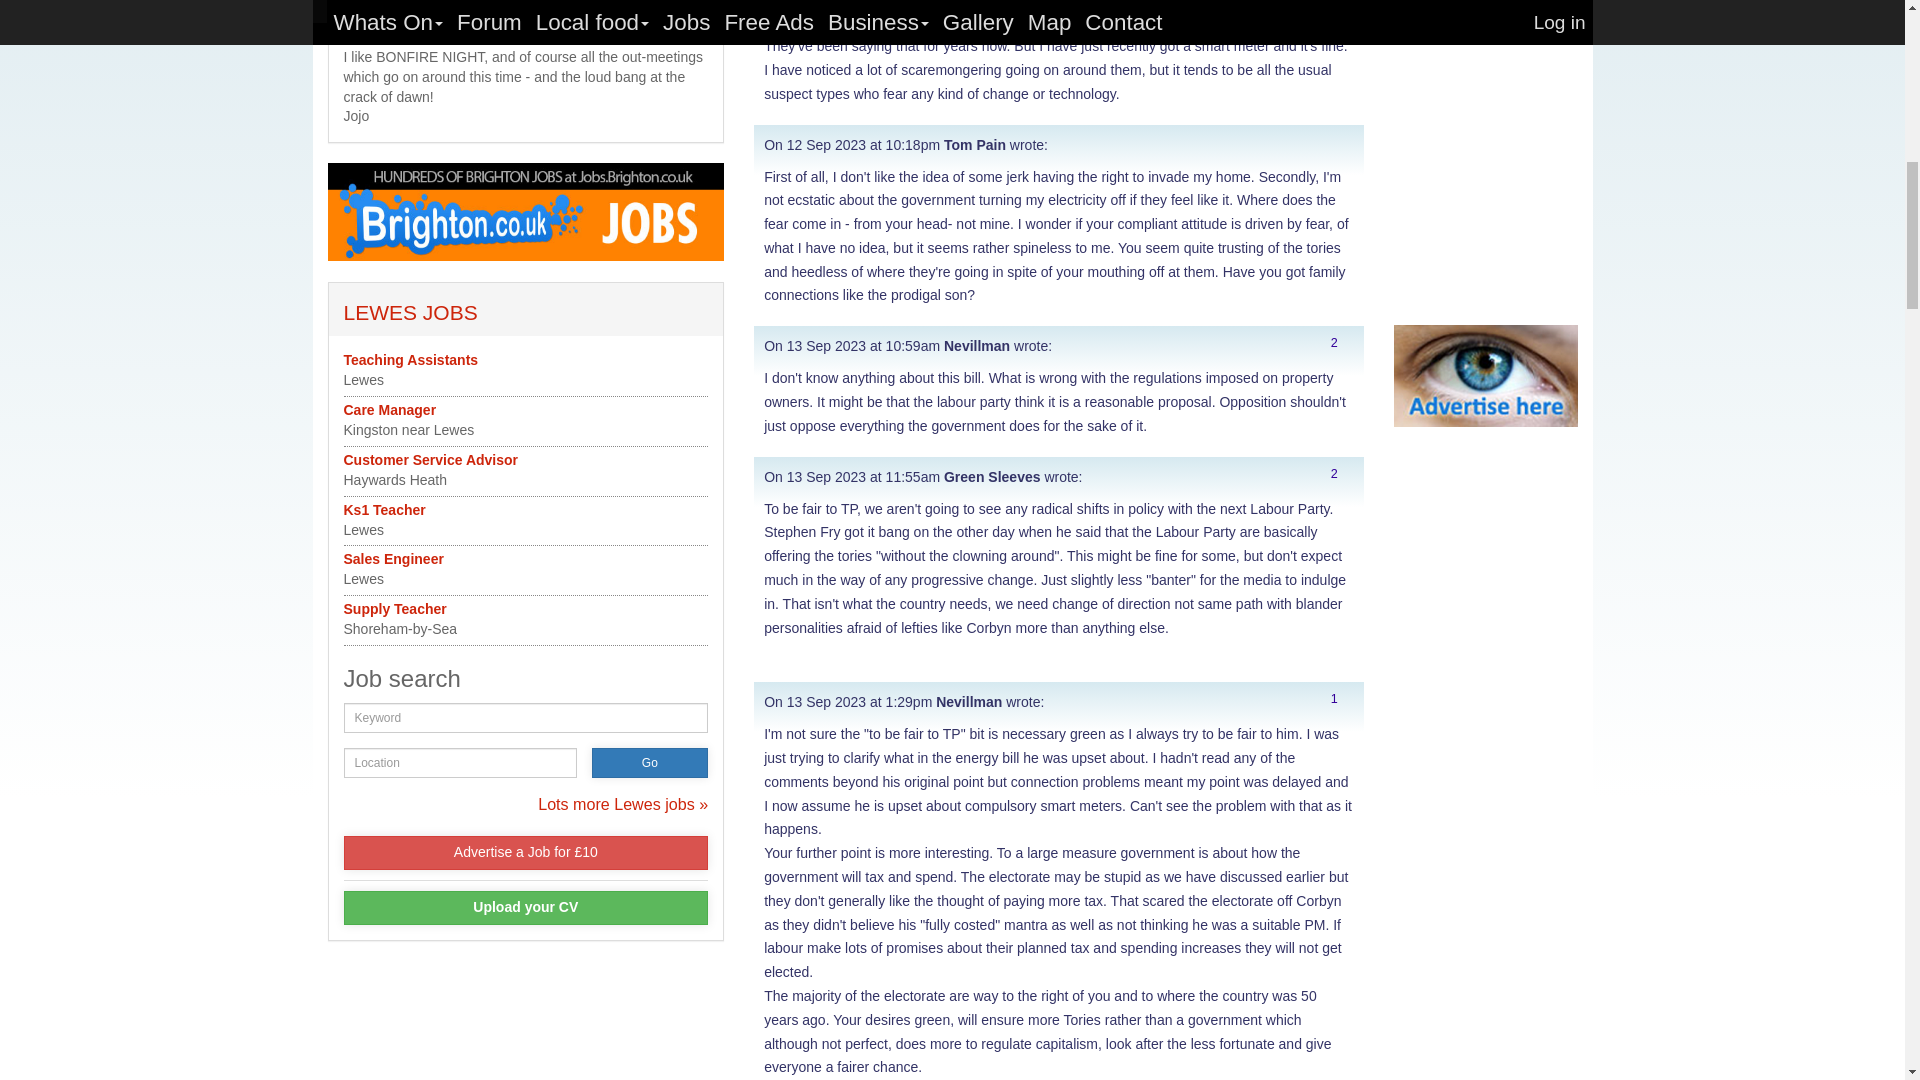 The image size is (1920, 1080). I want to click on Go, so click(650, 762).